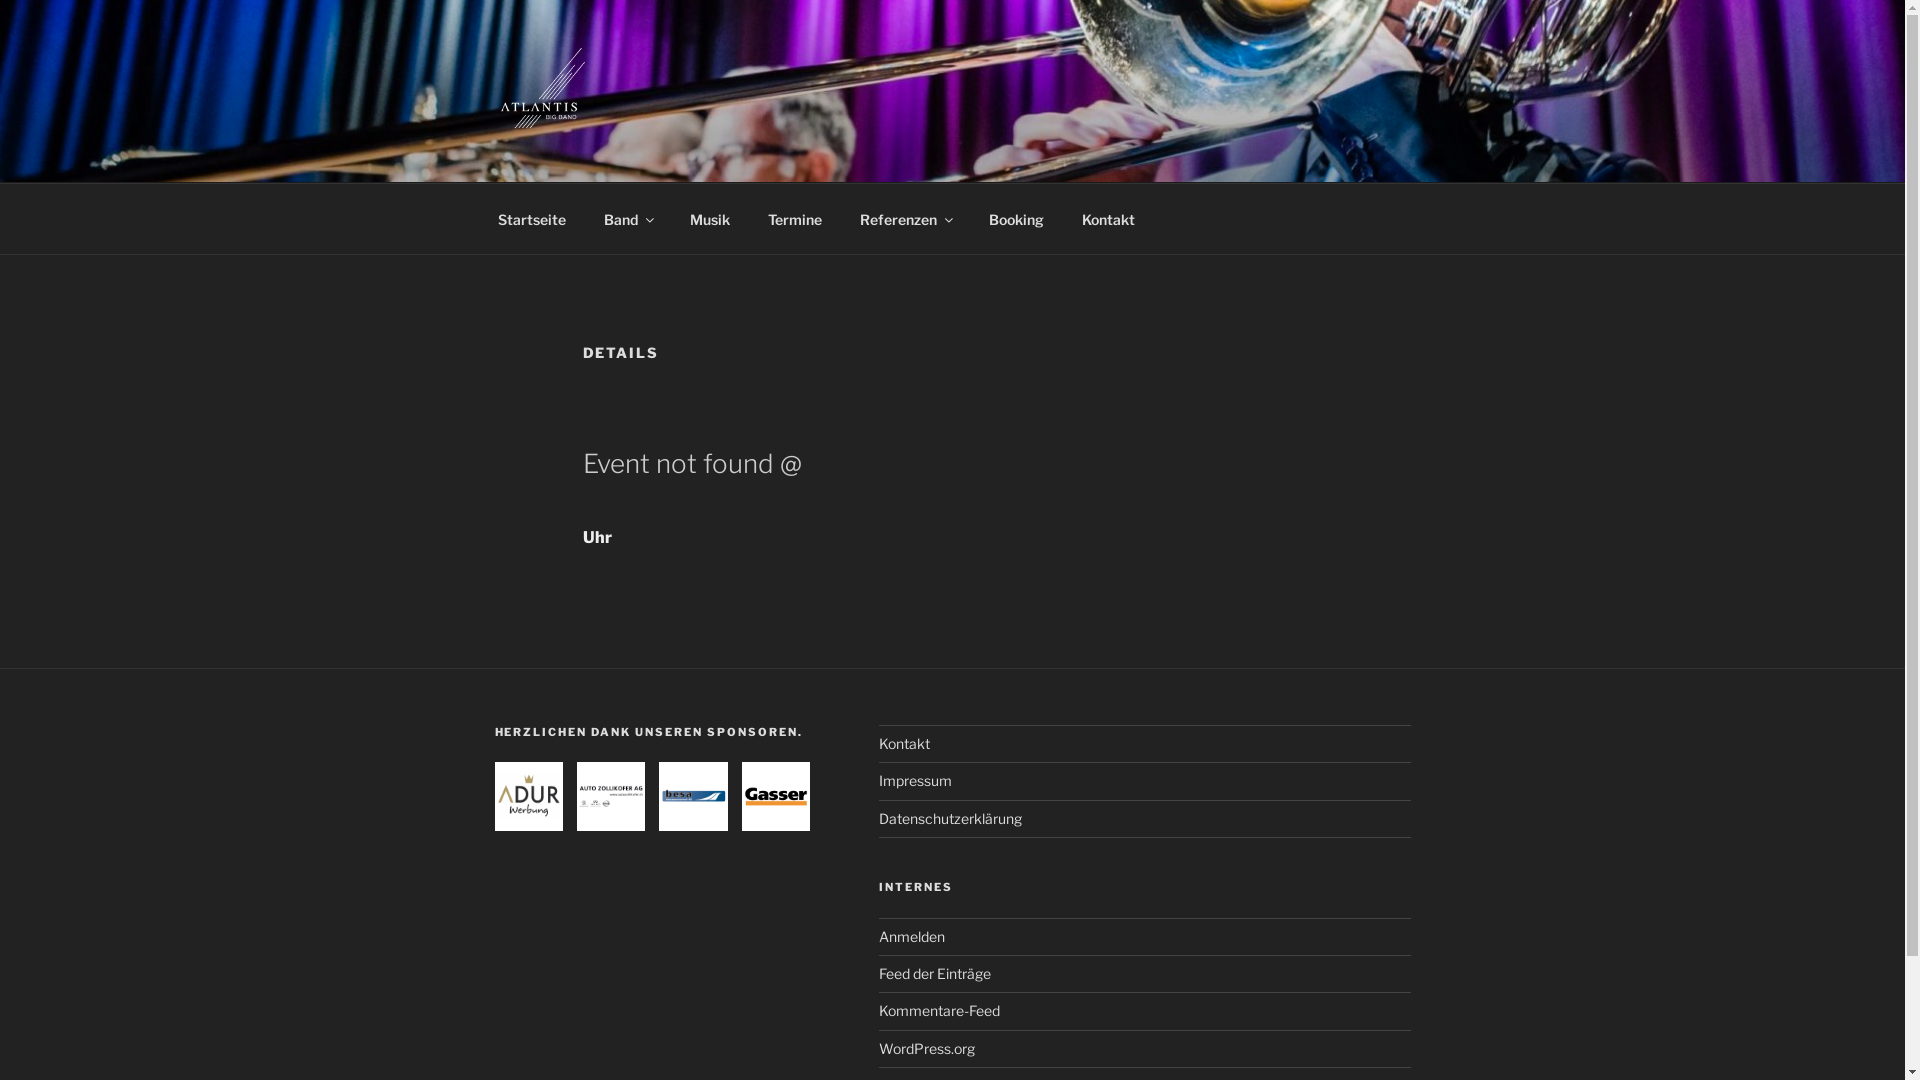 This screenshot has height=1080, width=1920. Describe the element at coordinates (905, 218) in the screenshot. I see `Referenzen` at that location.